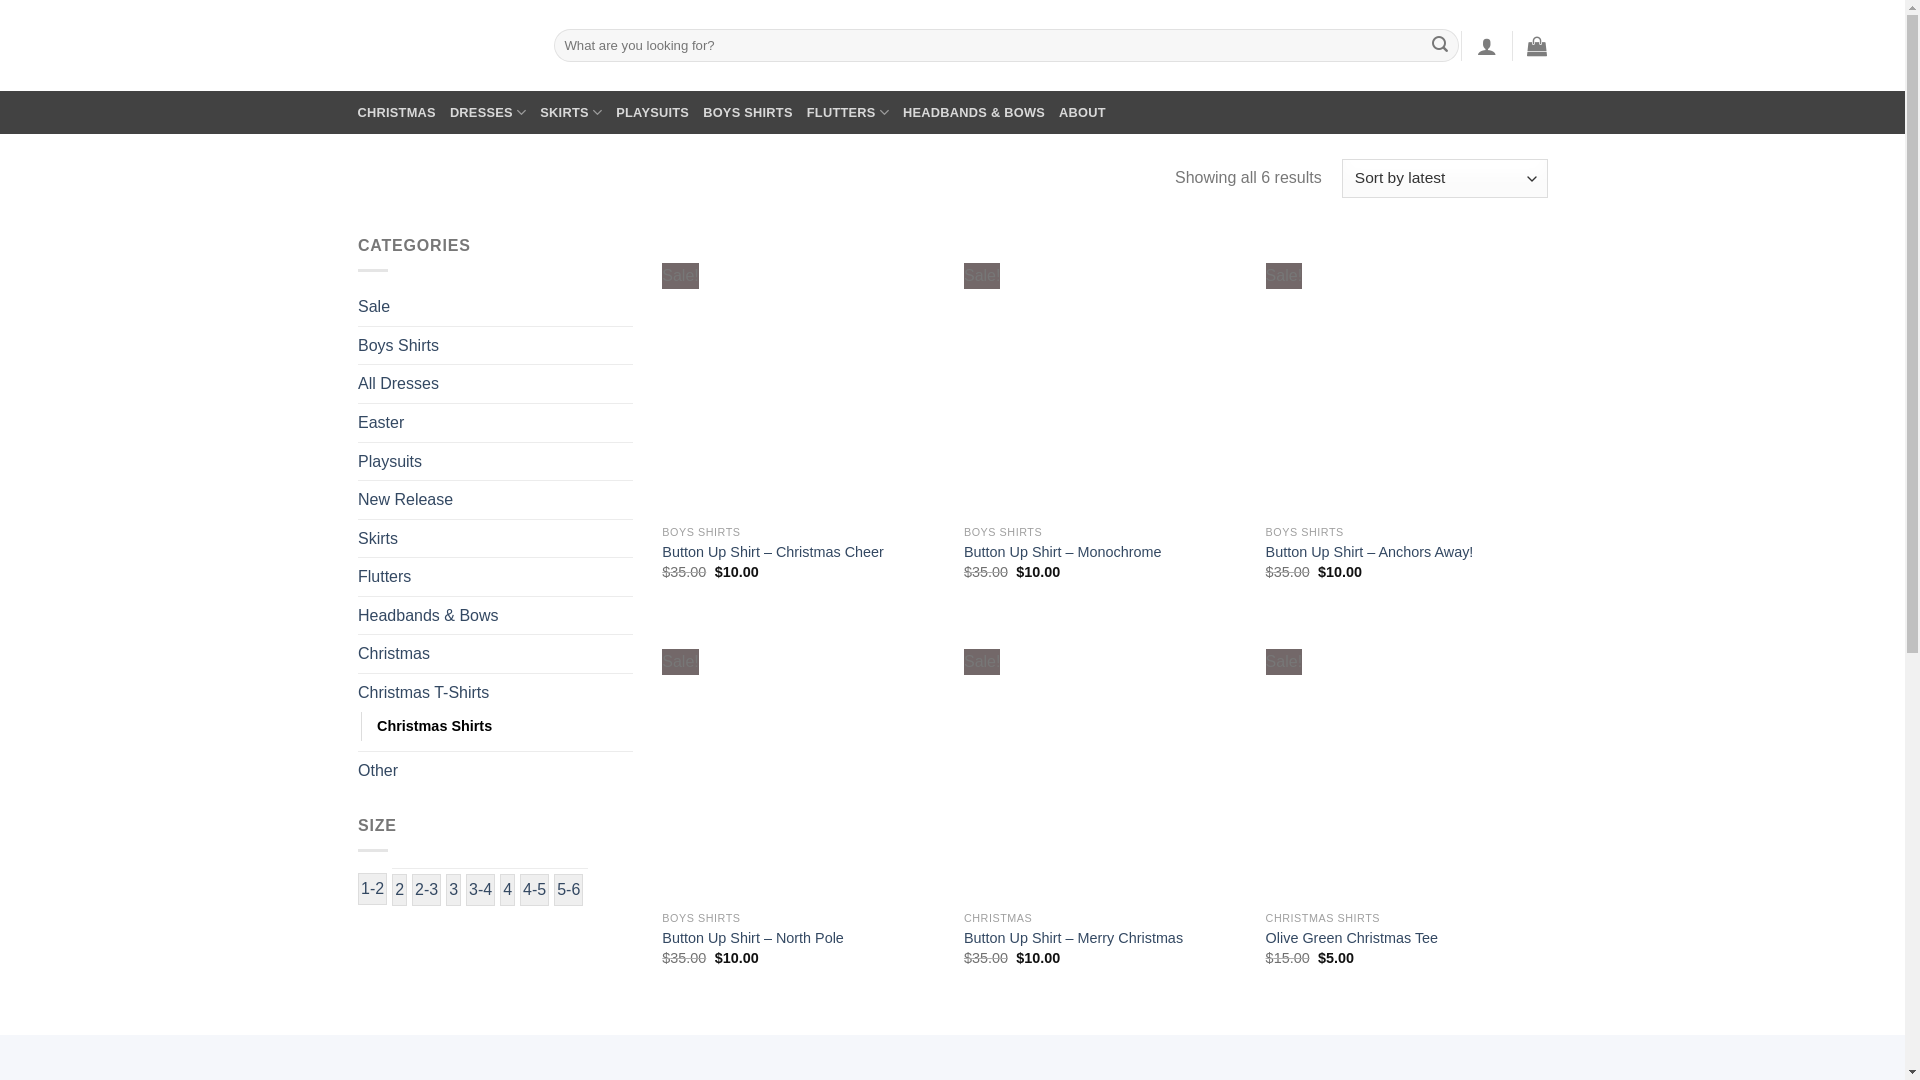  I want to click on Boys Shirts, so click(496, 346).